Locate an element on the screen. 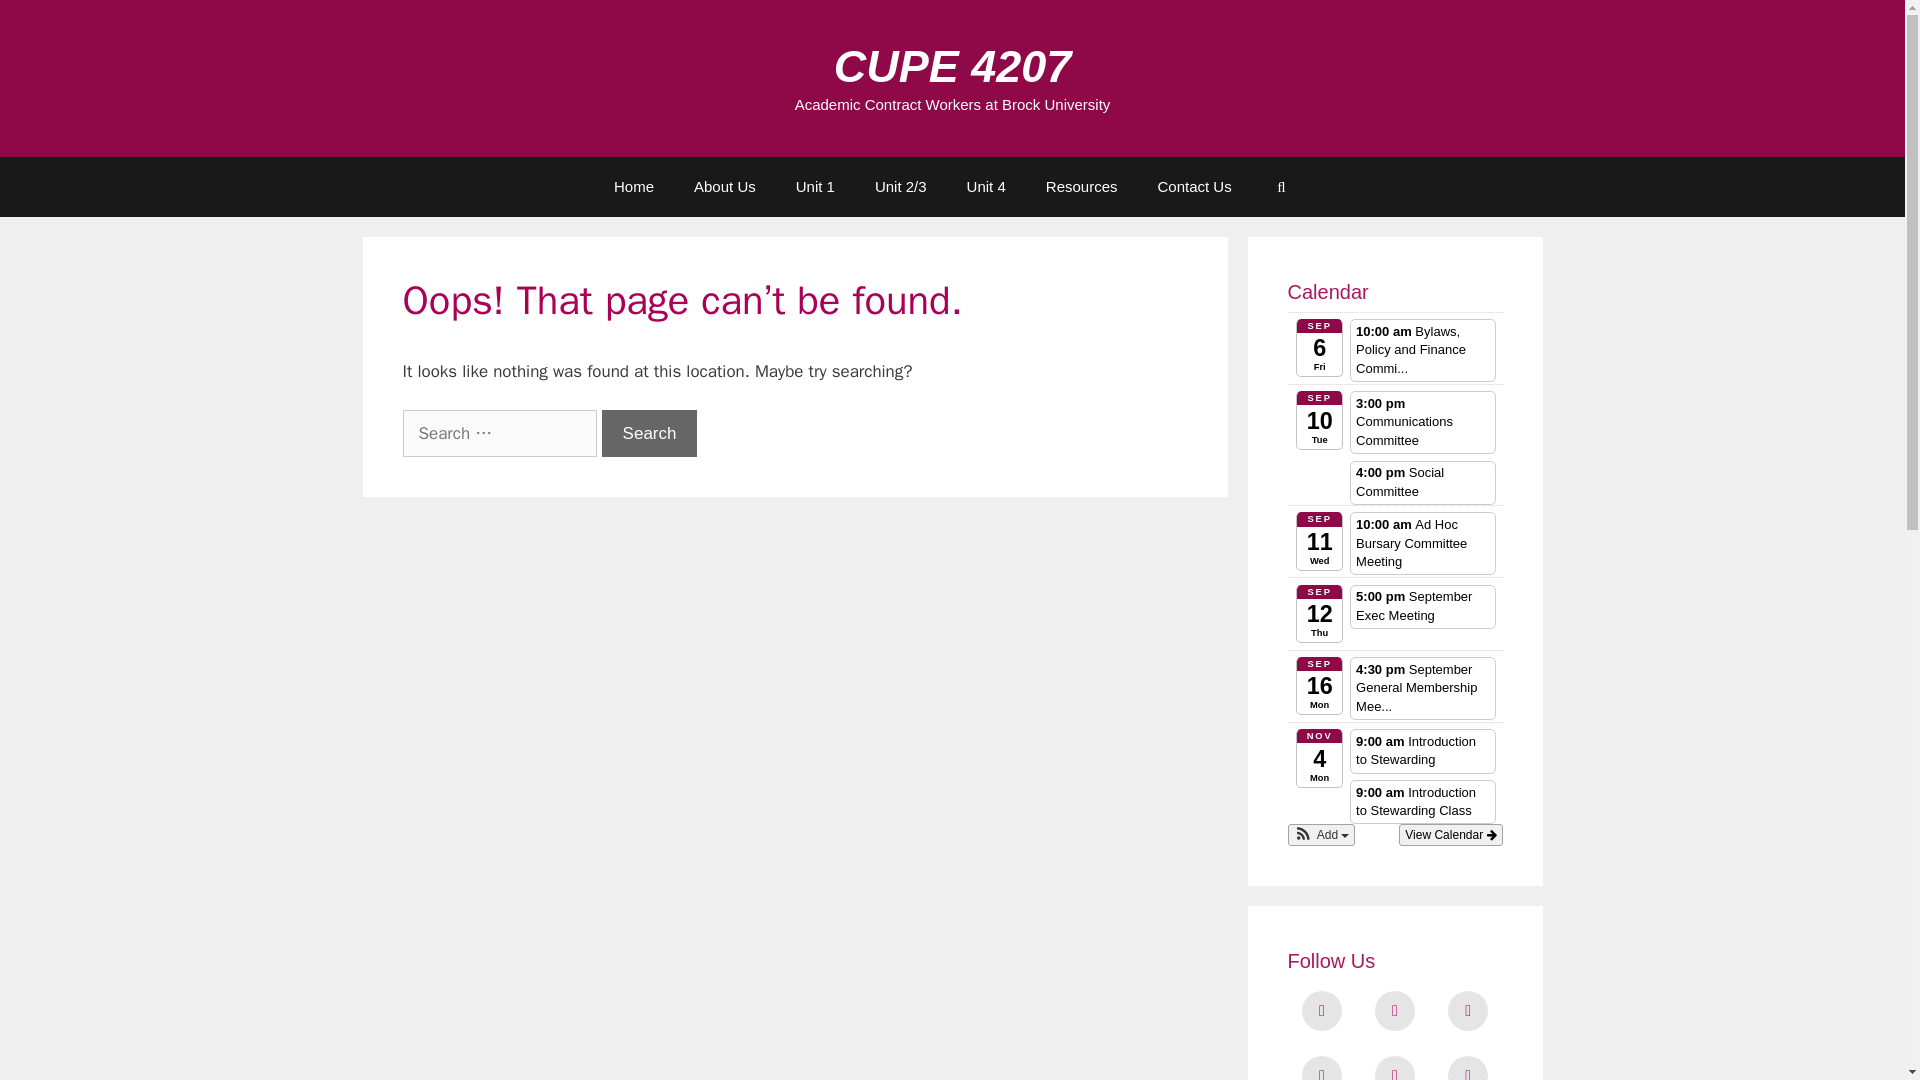 The image size is (1920, 1080). 4:00 pm Social Committee is located at coordinates (1422, 483).